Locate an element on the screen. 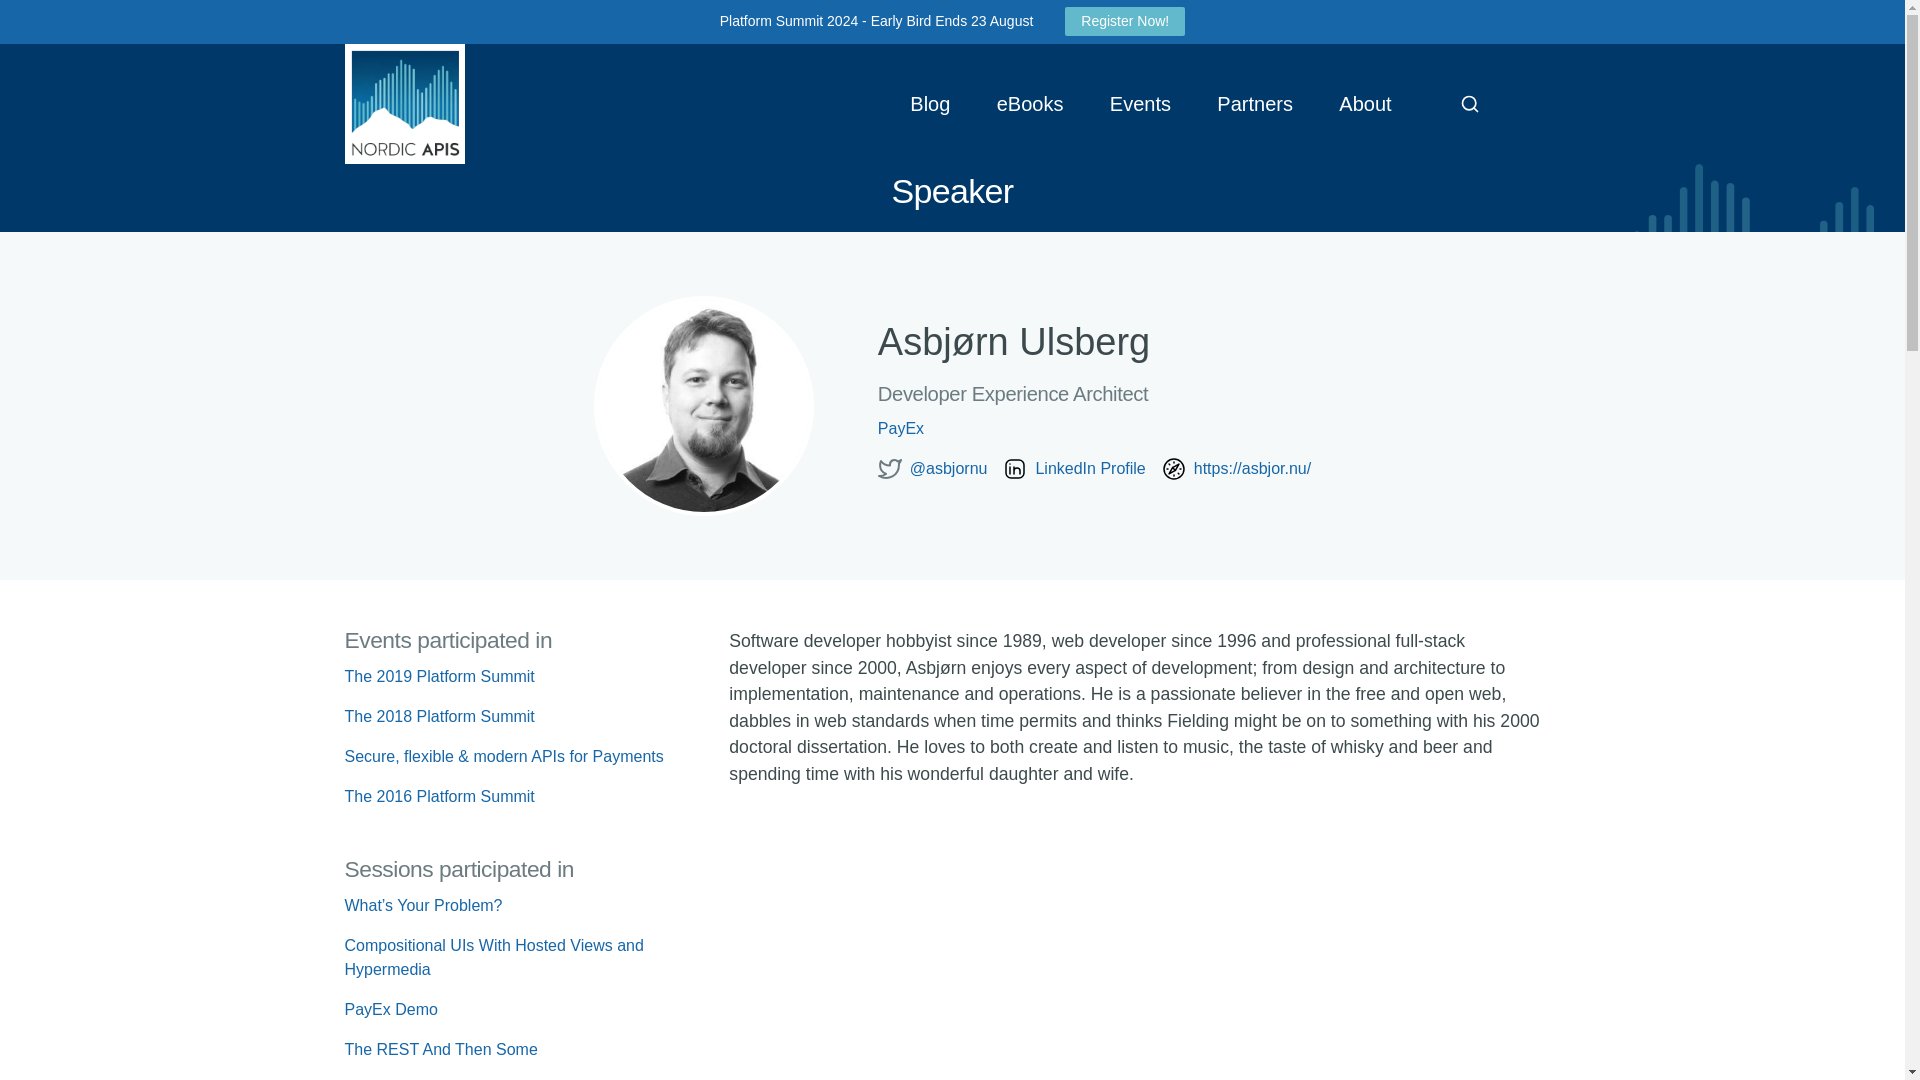 The width and height of the screenshot is (1920, 1080). Register Now! is located at coordinates (1124, 20).